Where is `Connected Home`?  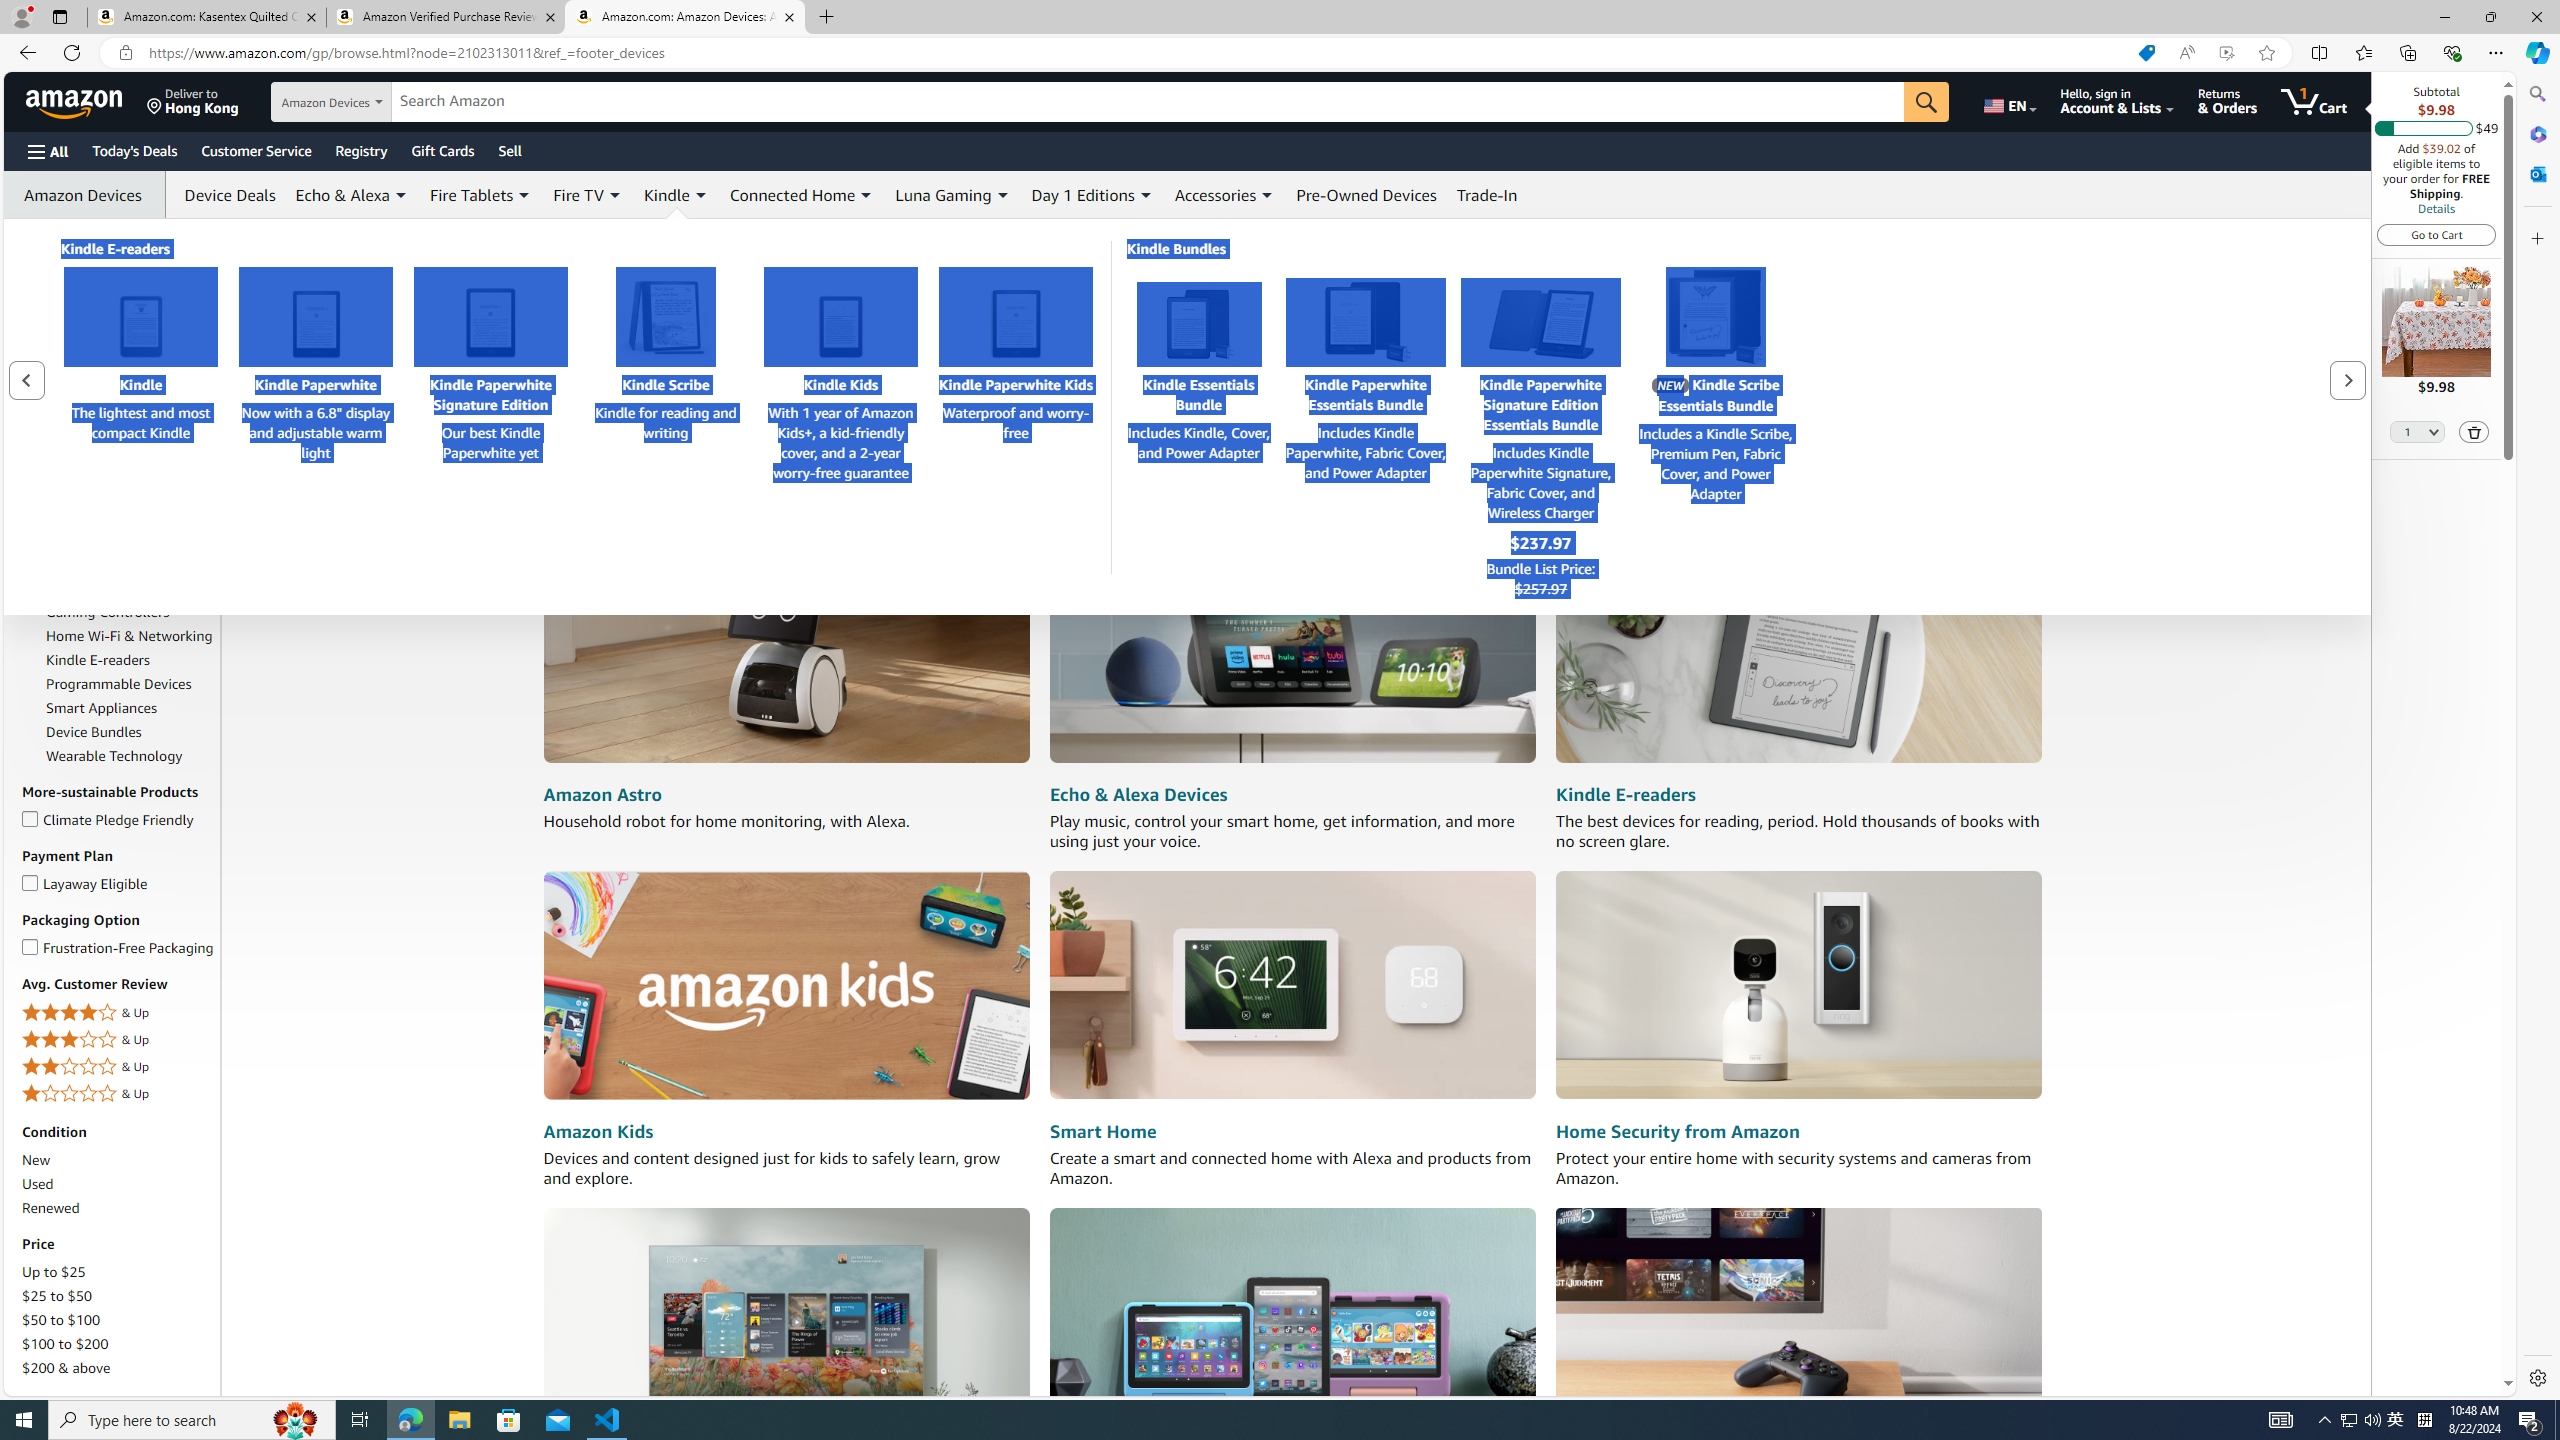 Connected Home is located at coordinates (802, 194).